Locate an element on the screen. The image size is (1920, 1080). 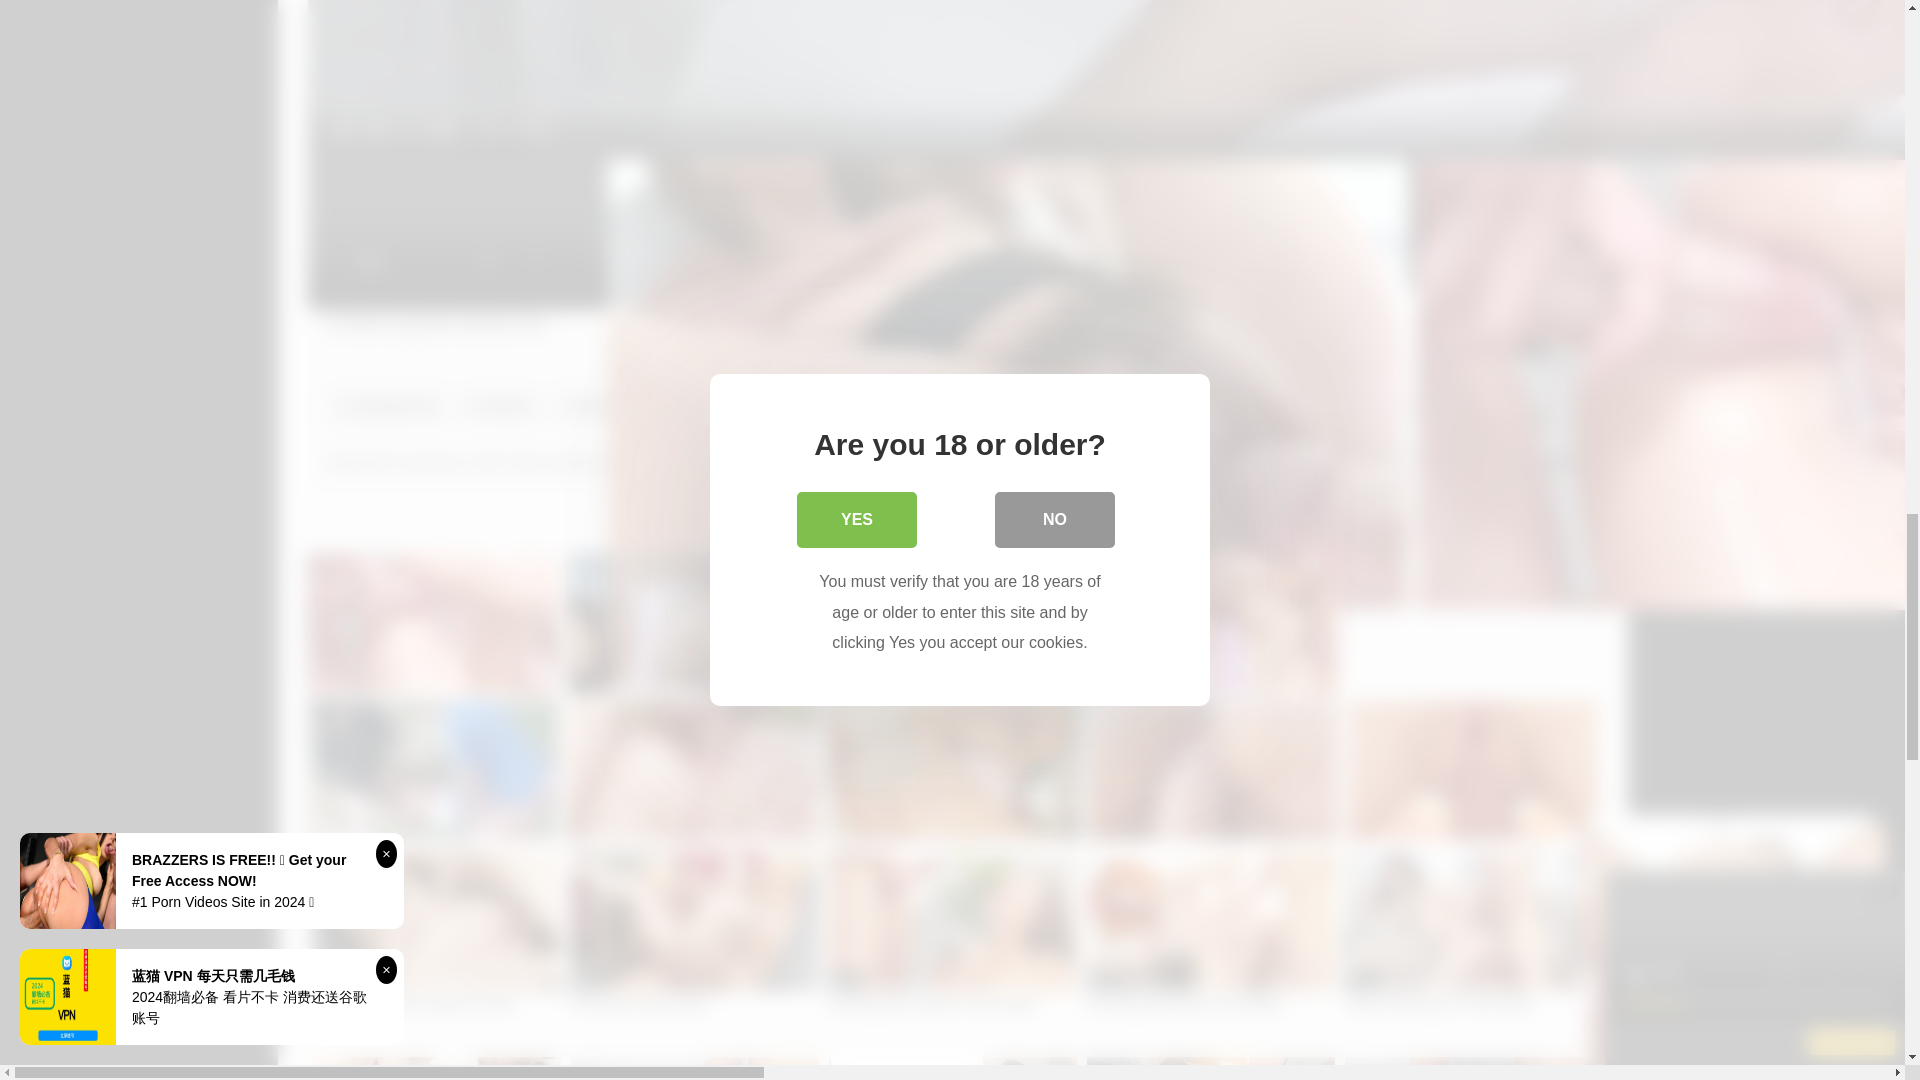
Close Up is located at coordinates (862, 406).